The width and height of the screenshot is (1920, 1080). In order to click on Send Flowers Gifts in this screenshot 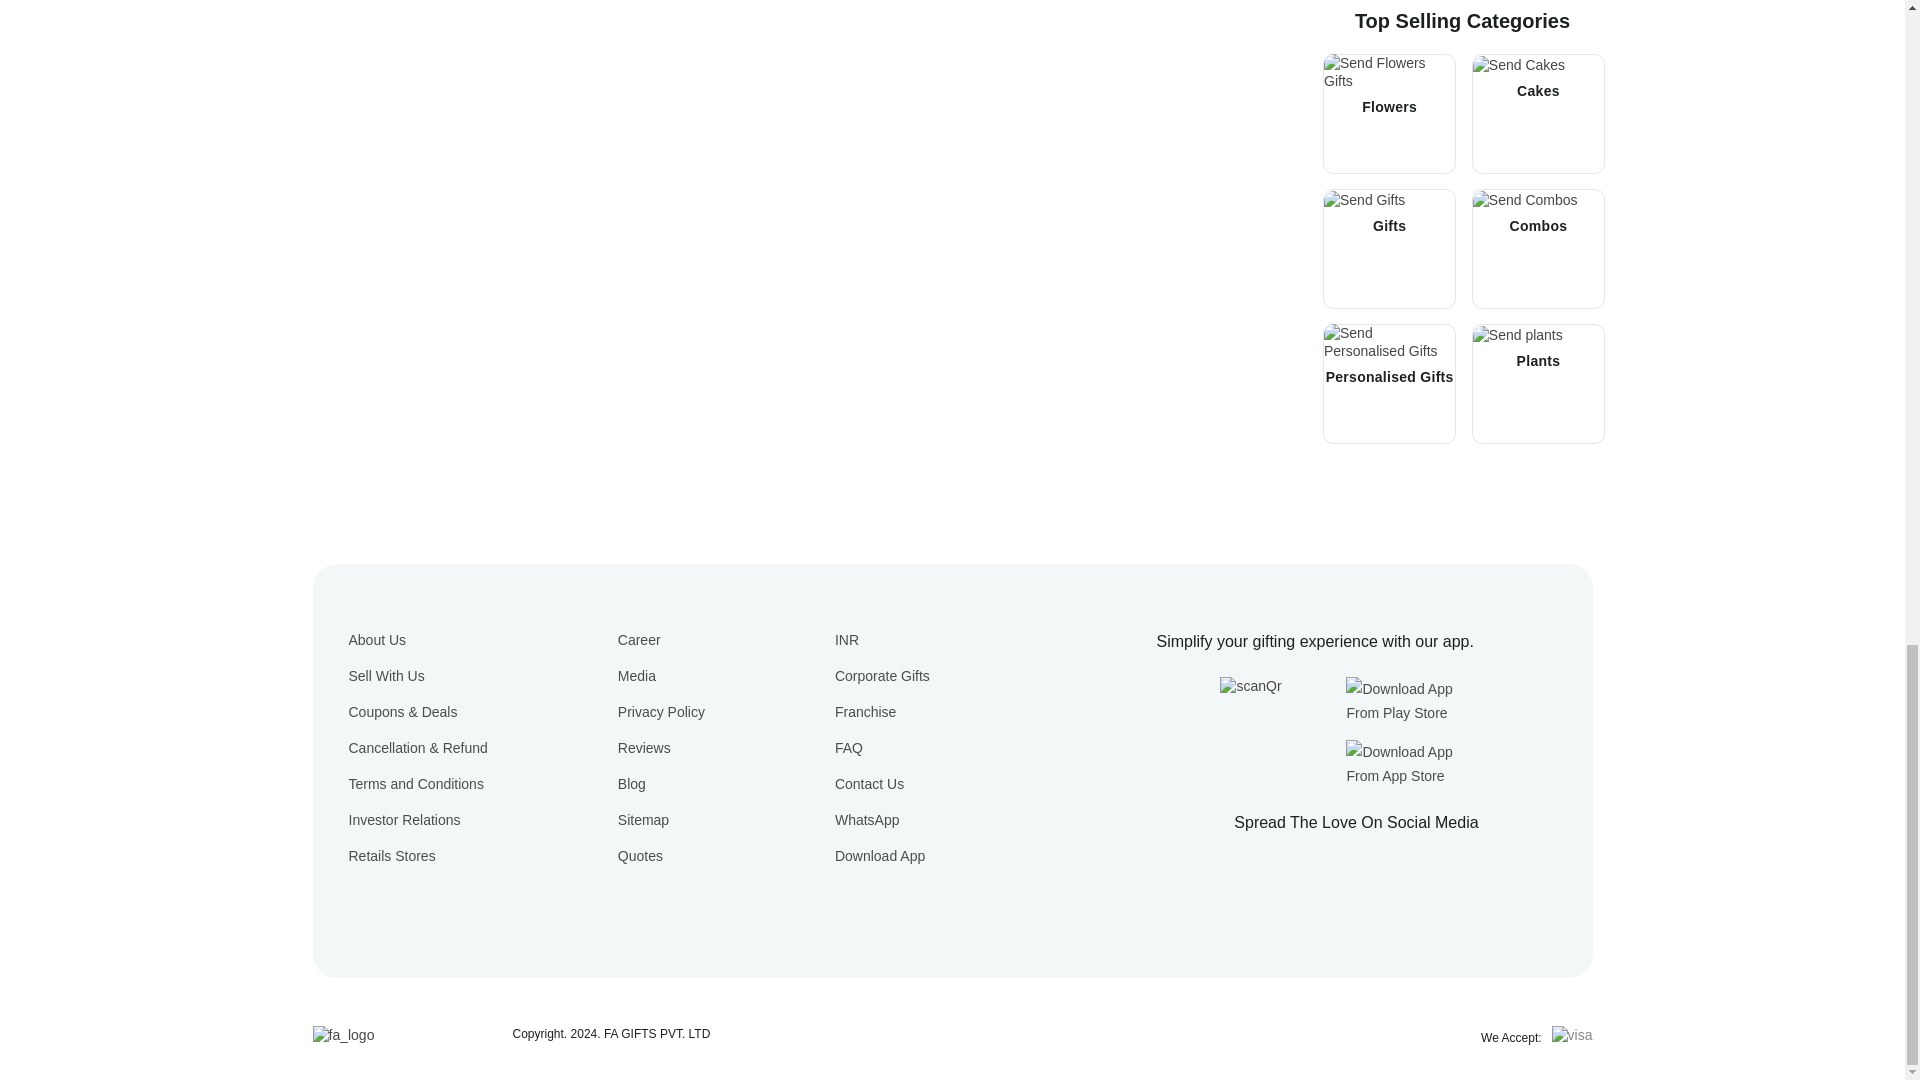, I will do `click(1390, 72)`.